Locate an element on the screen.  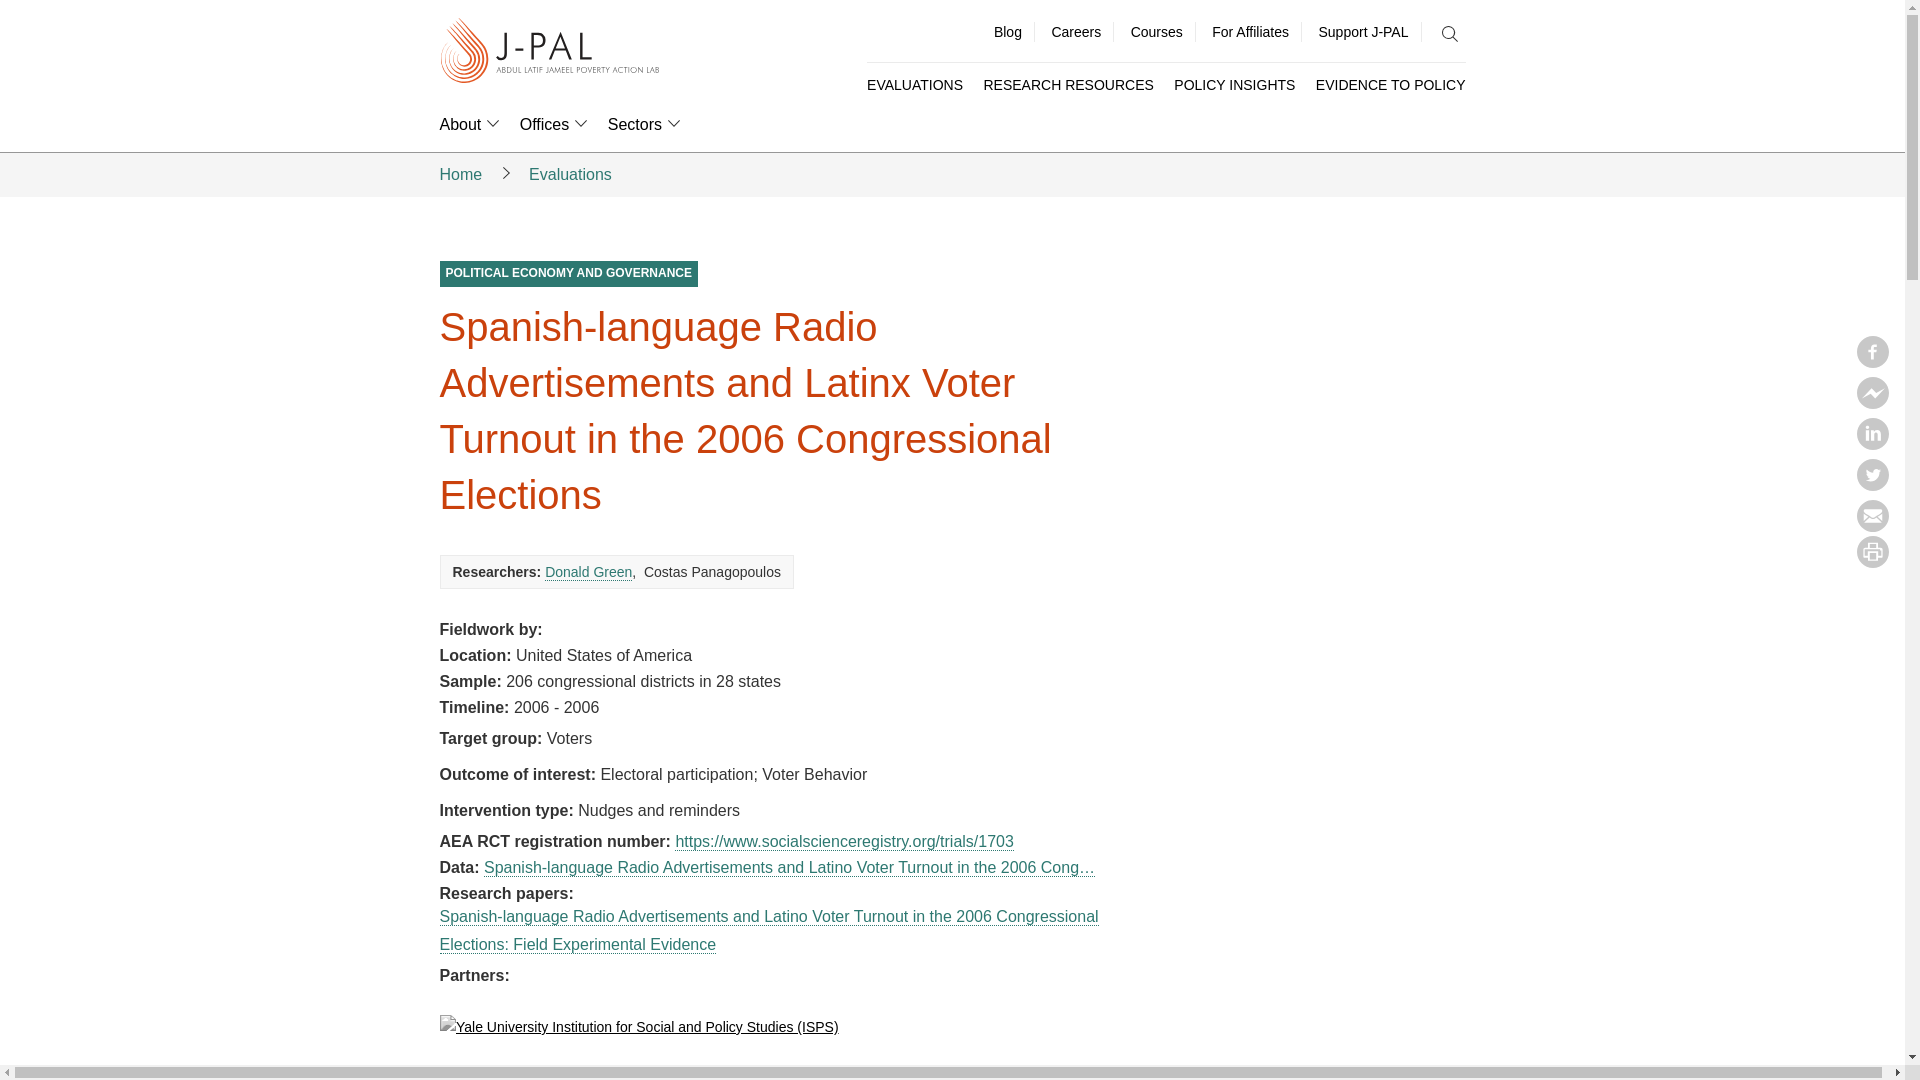
Facebook is located at coordinates (1872, 362).